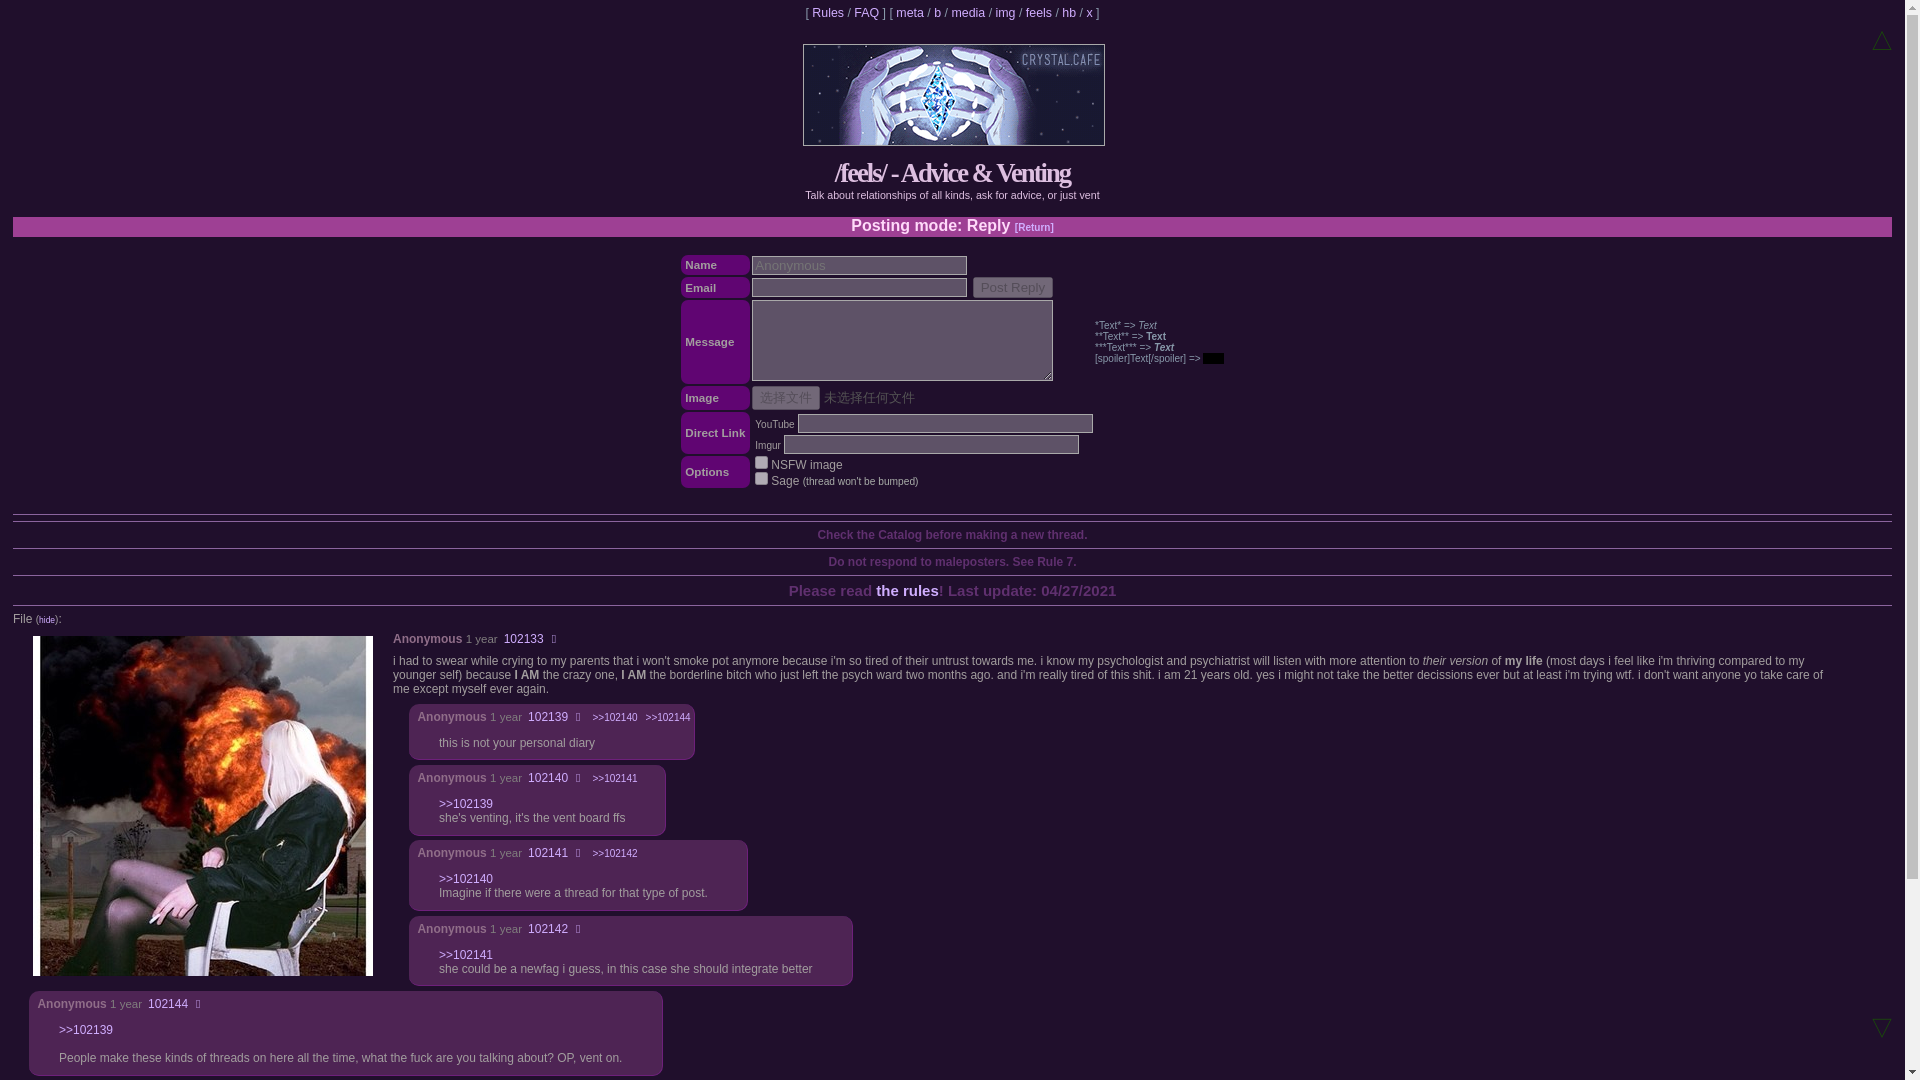  I want to click on on, so click(761, 478).